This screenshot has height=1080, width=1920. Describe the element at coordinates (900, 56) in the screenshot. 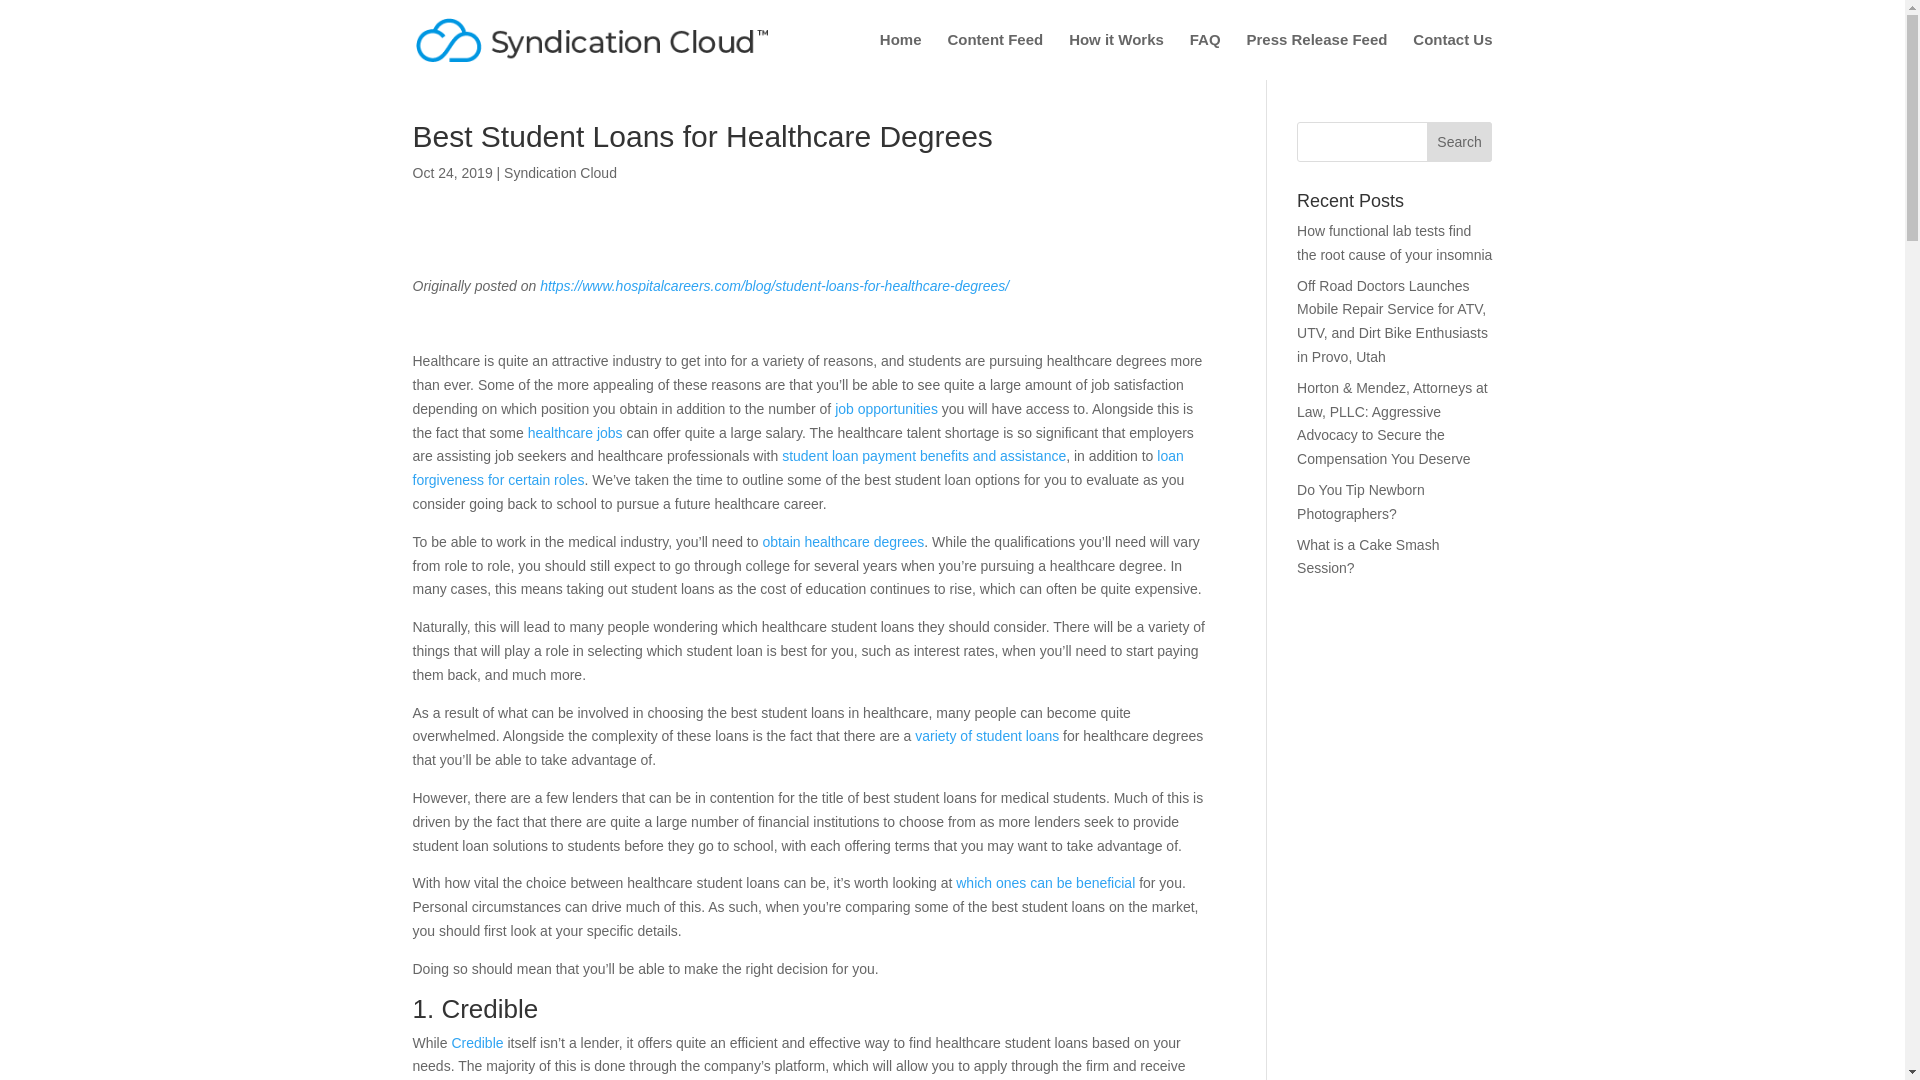

I see `Home` at that location.